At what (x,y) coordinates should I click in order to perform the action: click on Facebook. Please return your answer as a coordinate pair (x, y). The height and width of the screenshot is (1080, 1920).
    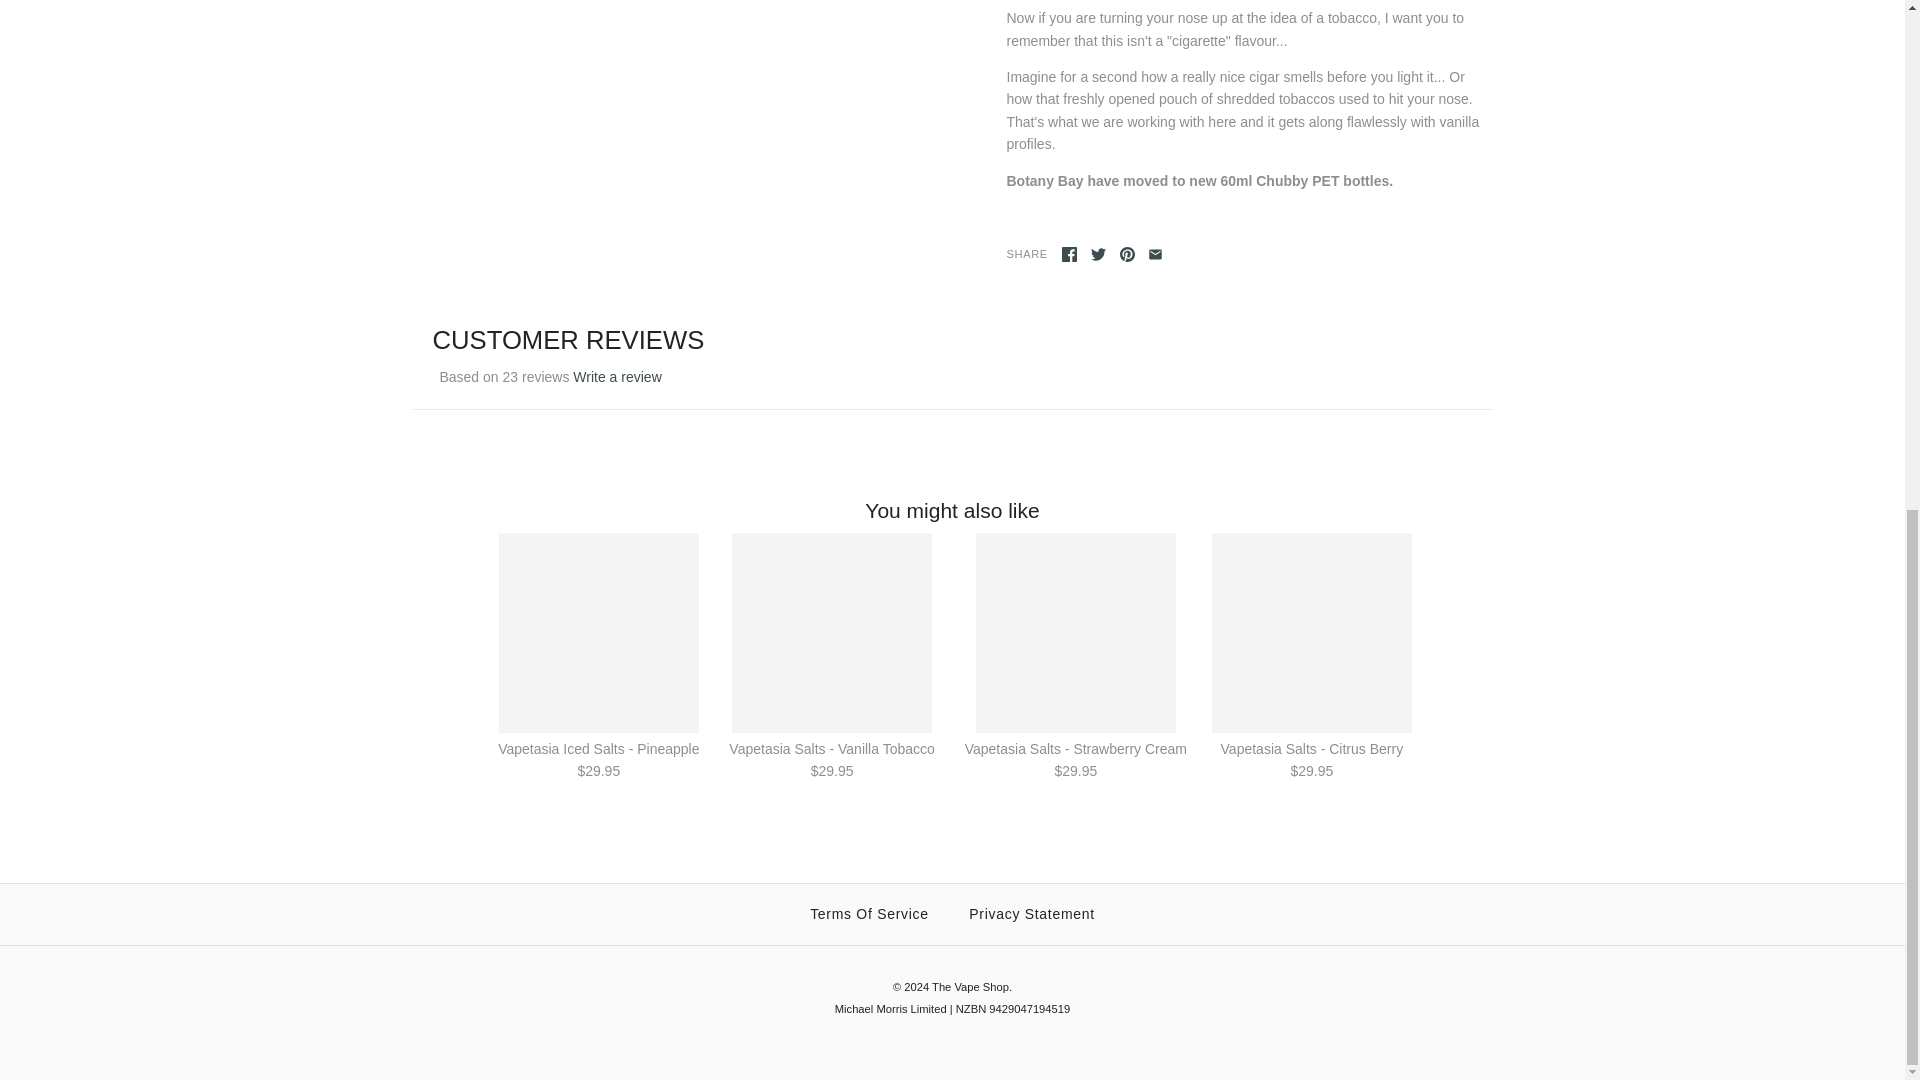
    Looking at the image, I should click on (1069, 254).